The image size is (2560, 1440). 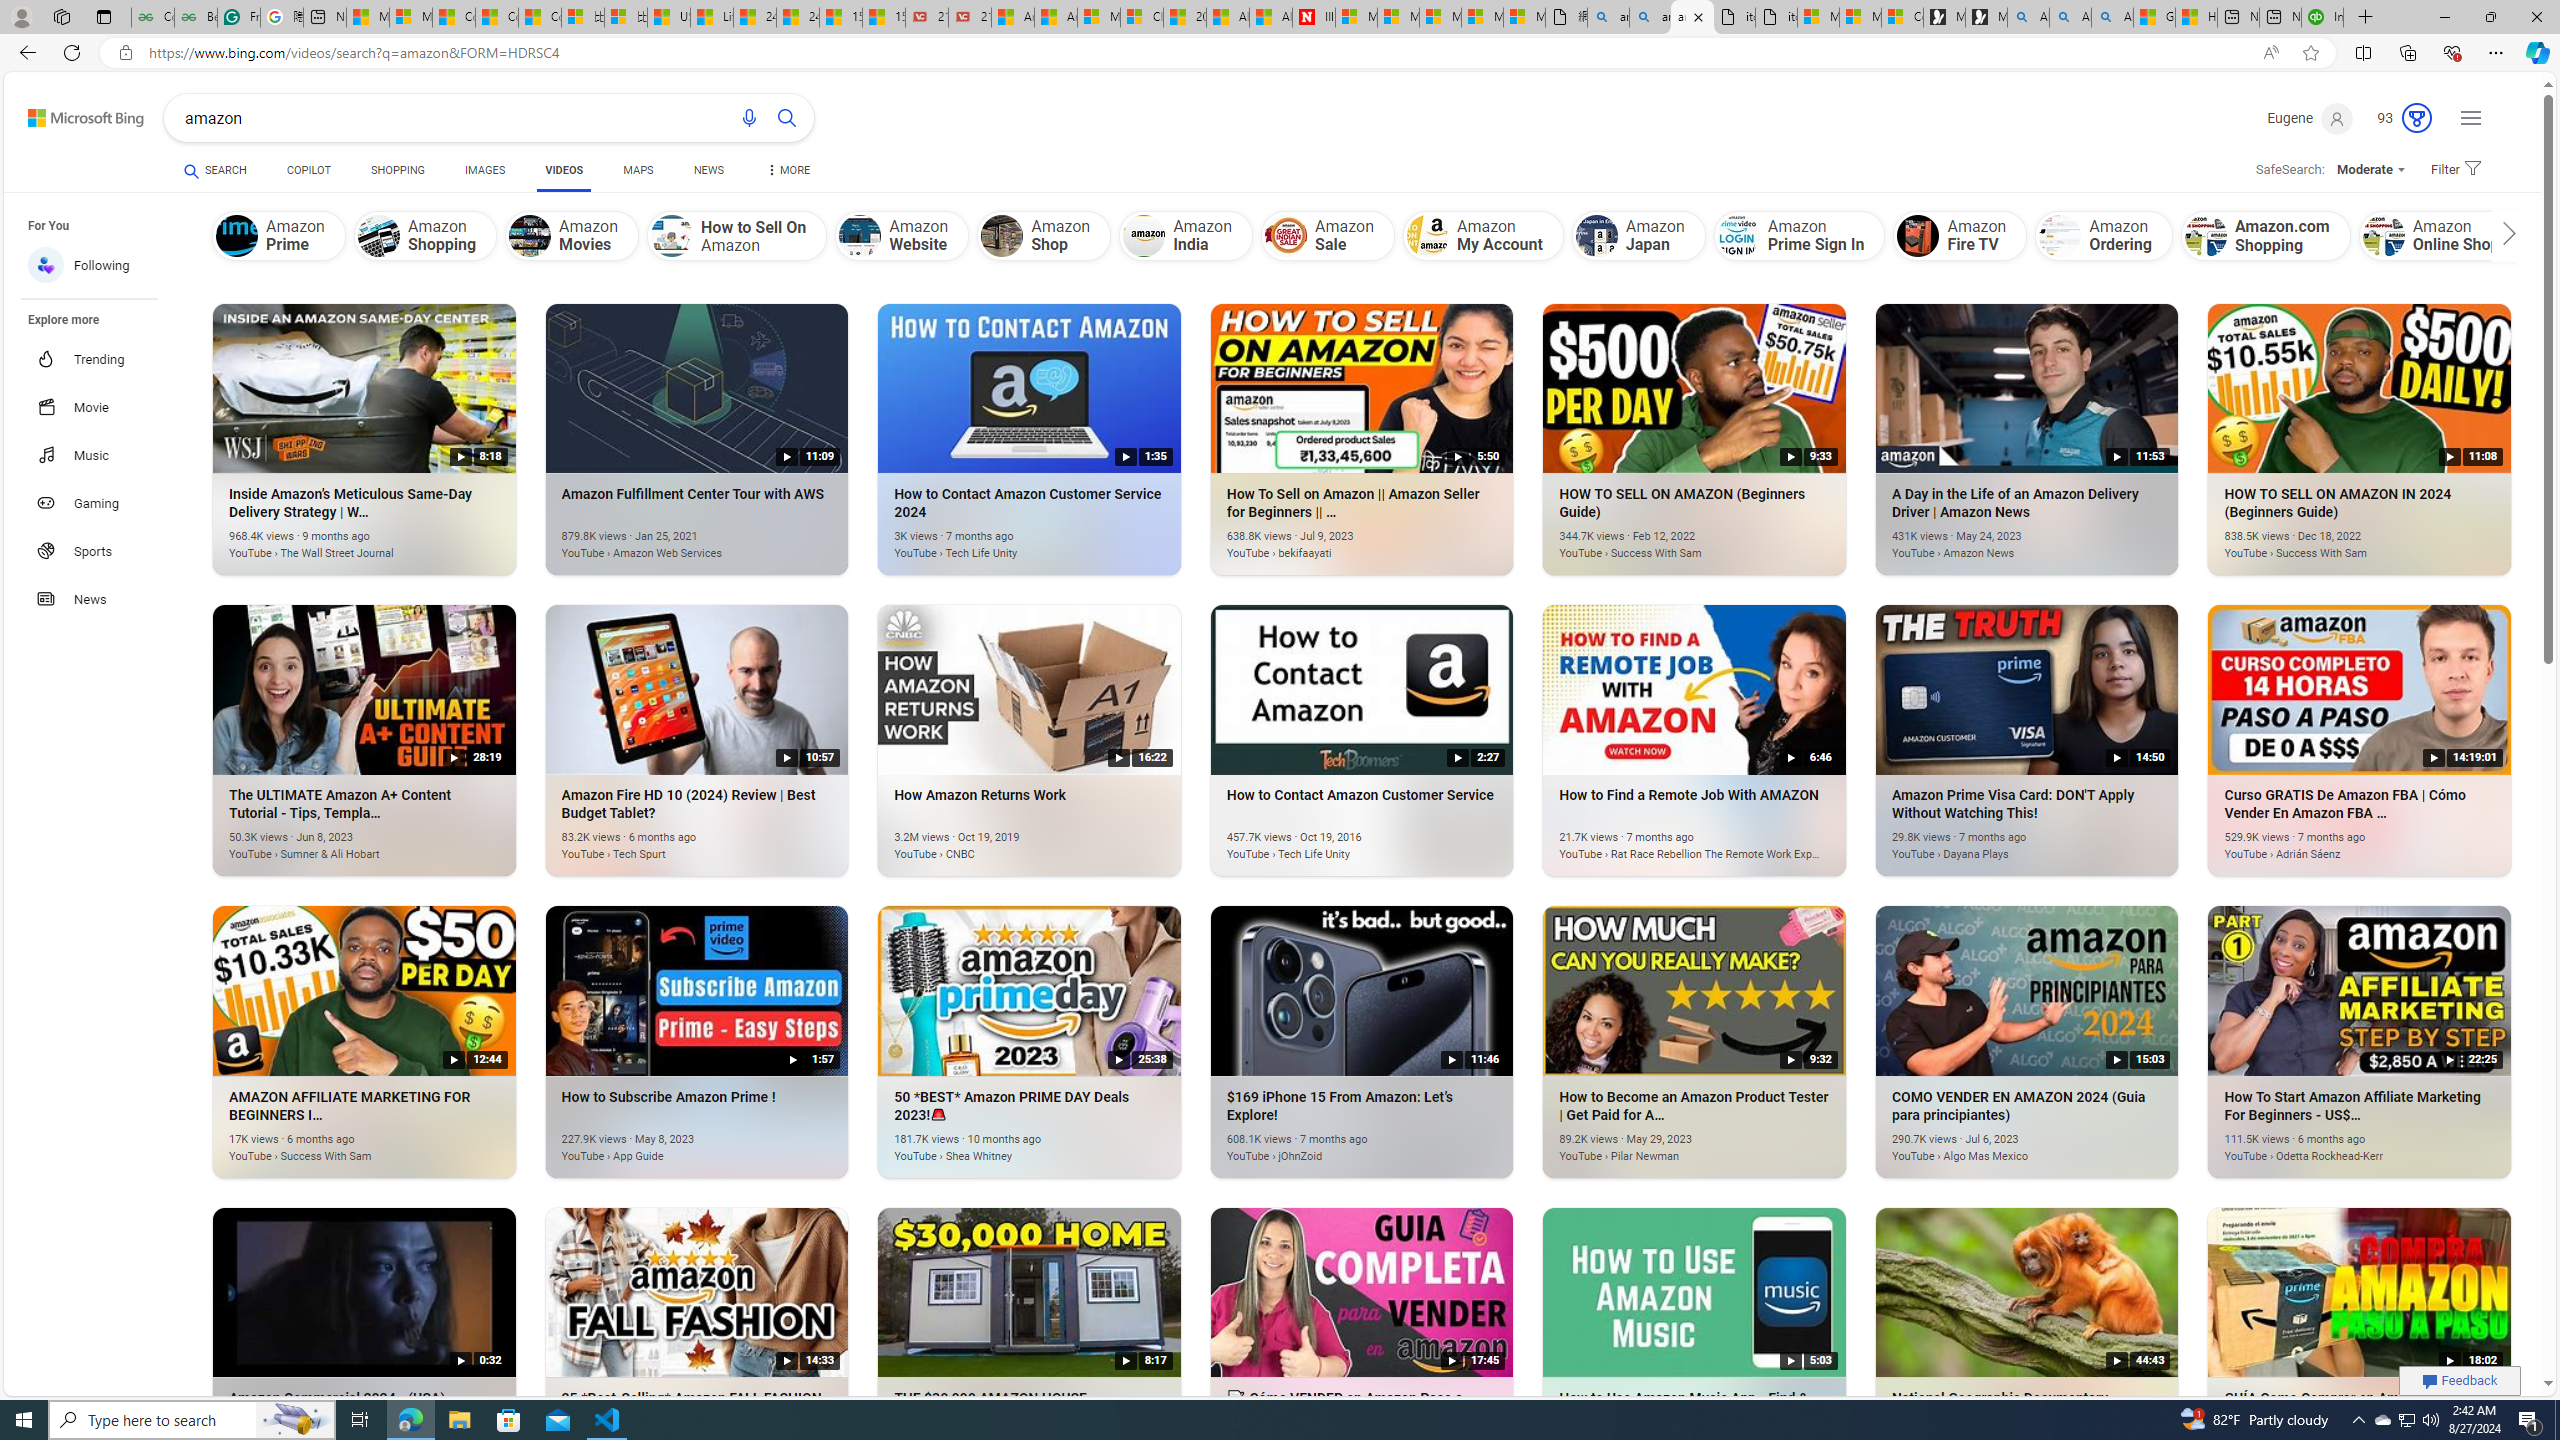 I want to click on Amazon Website, so click(x=904, y=236).